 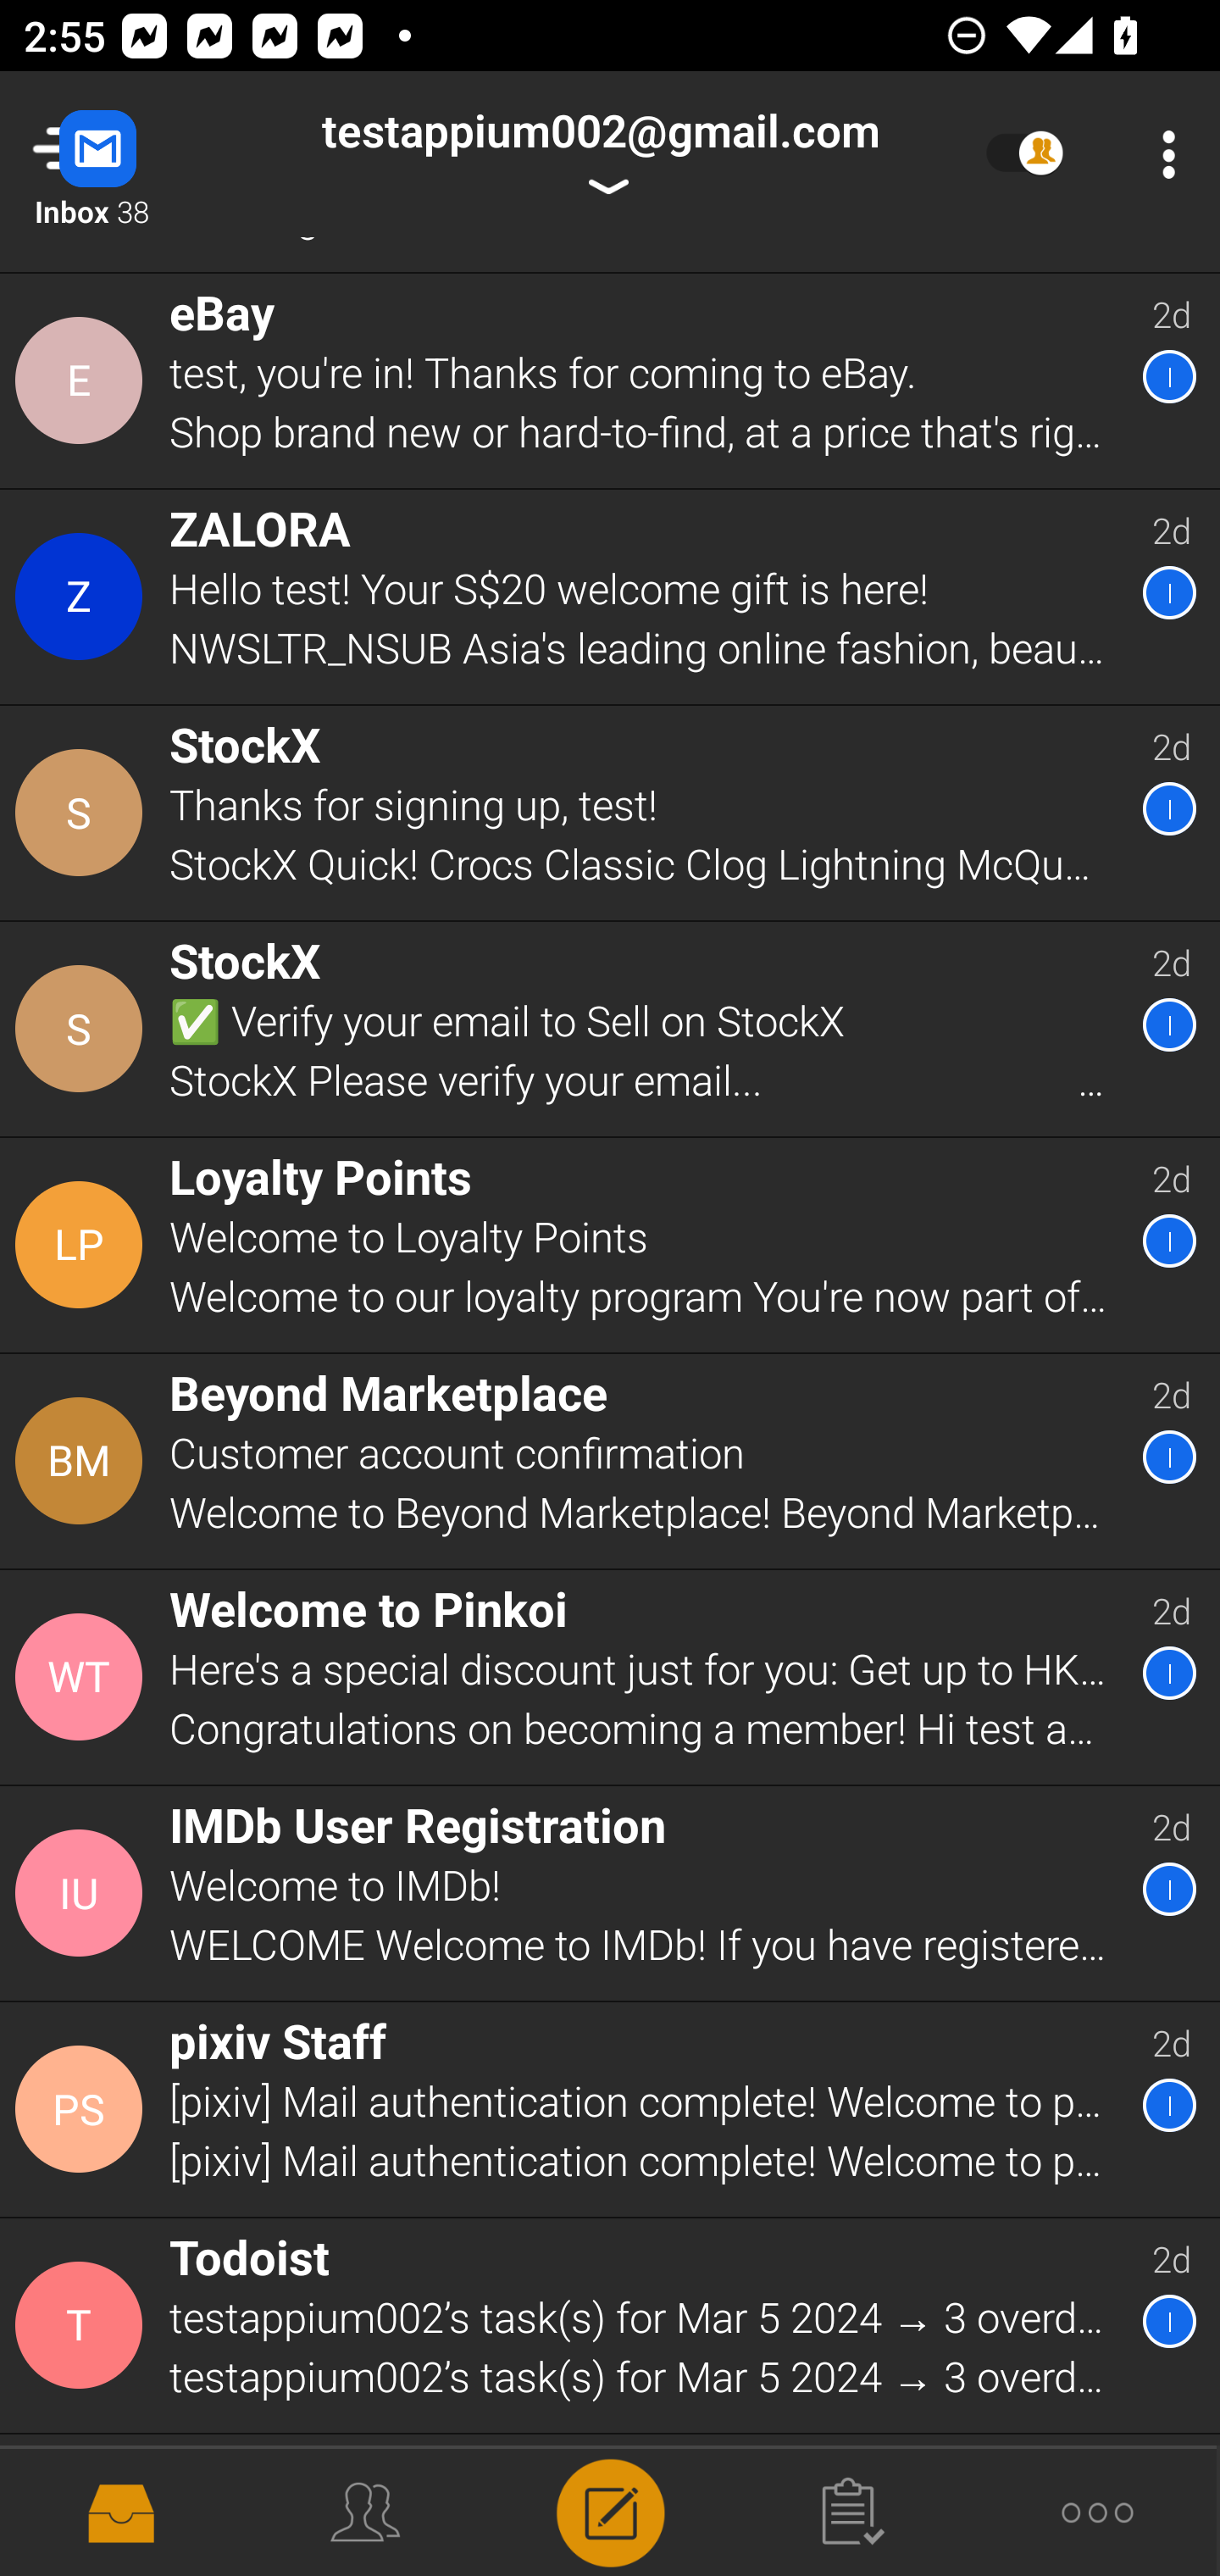 I want to click on Navigate up, so click(x=134, y=154).